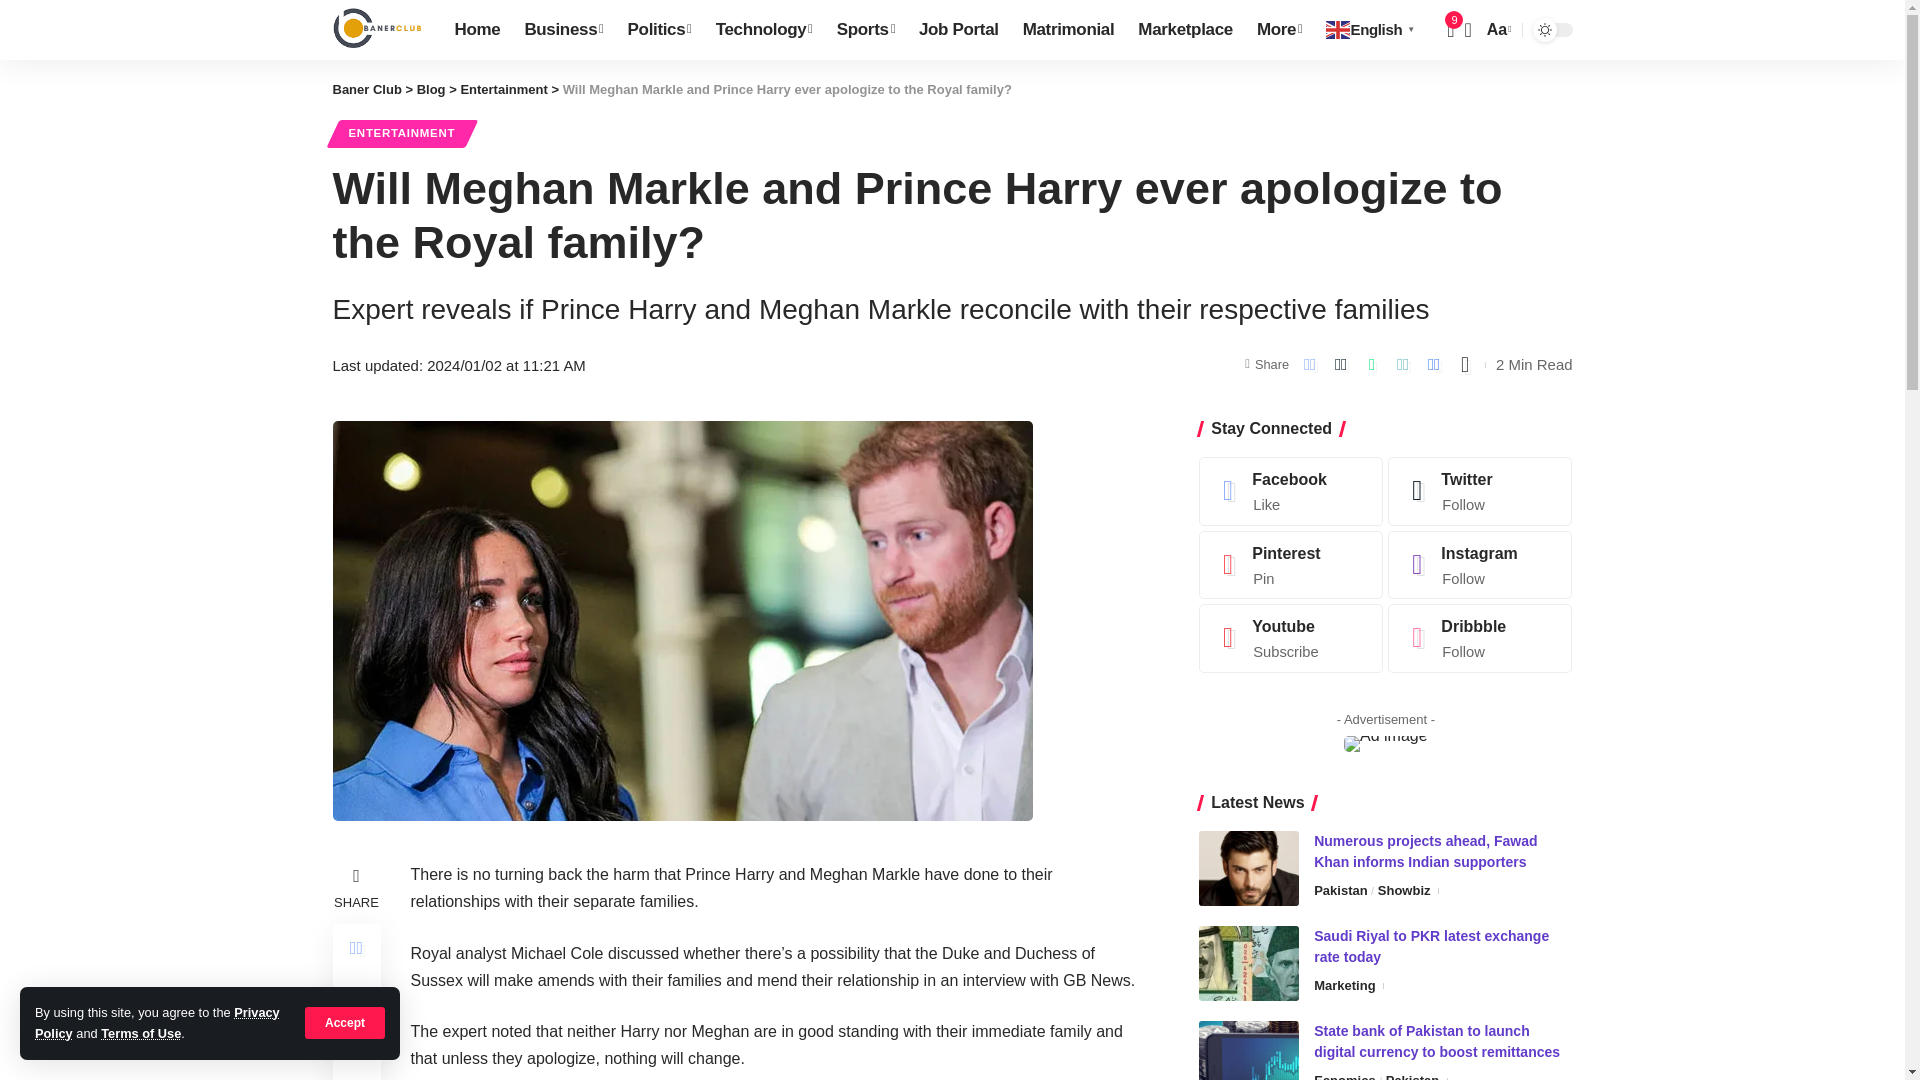 The image size is (1920, 1080). I want to click on Terms of Use, so click(140, 1034).